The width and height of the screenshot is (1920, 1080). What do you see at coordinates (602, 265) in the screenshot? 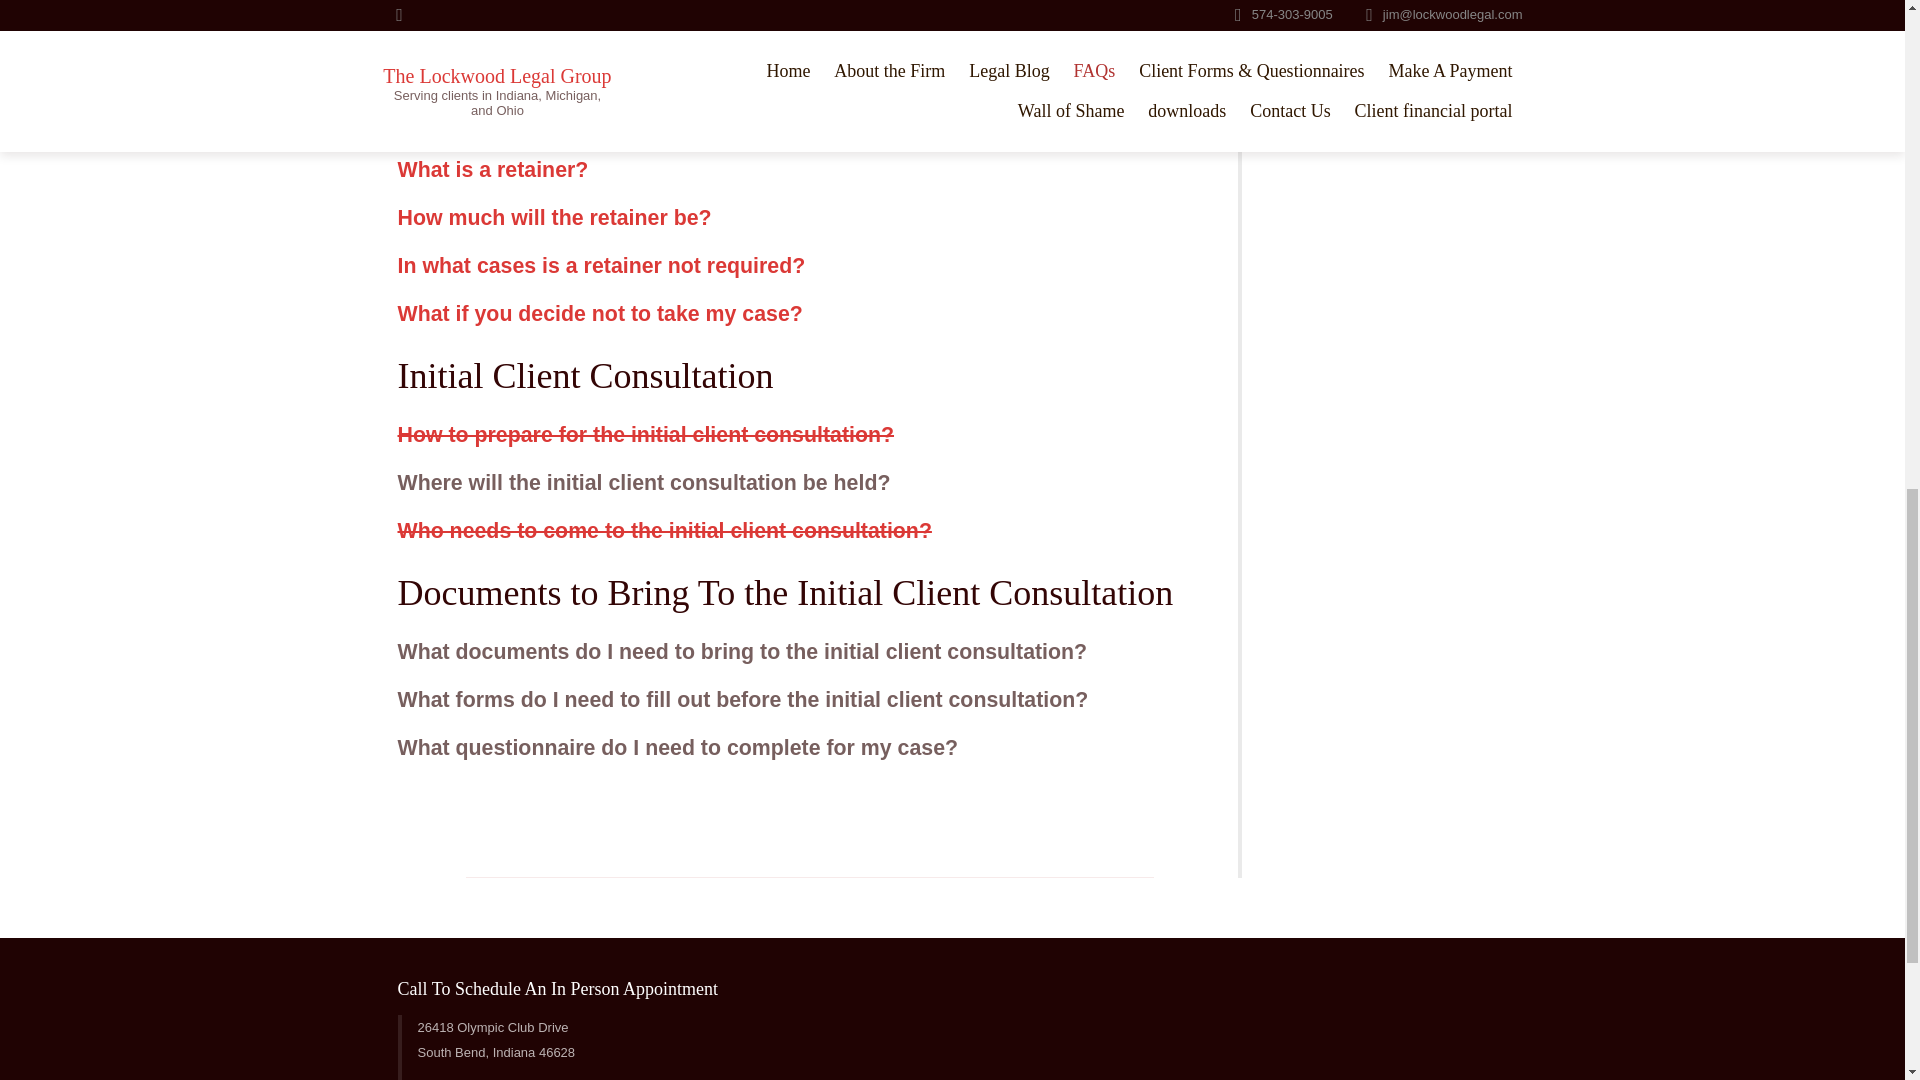
I see `In what cases is a retainer not required?` at bounding box center [602, 265].